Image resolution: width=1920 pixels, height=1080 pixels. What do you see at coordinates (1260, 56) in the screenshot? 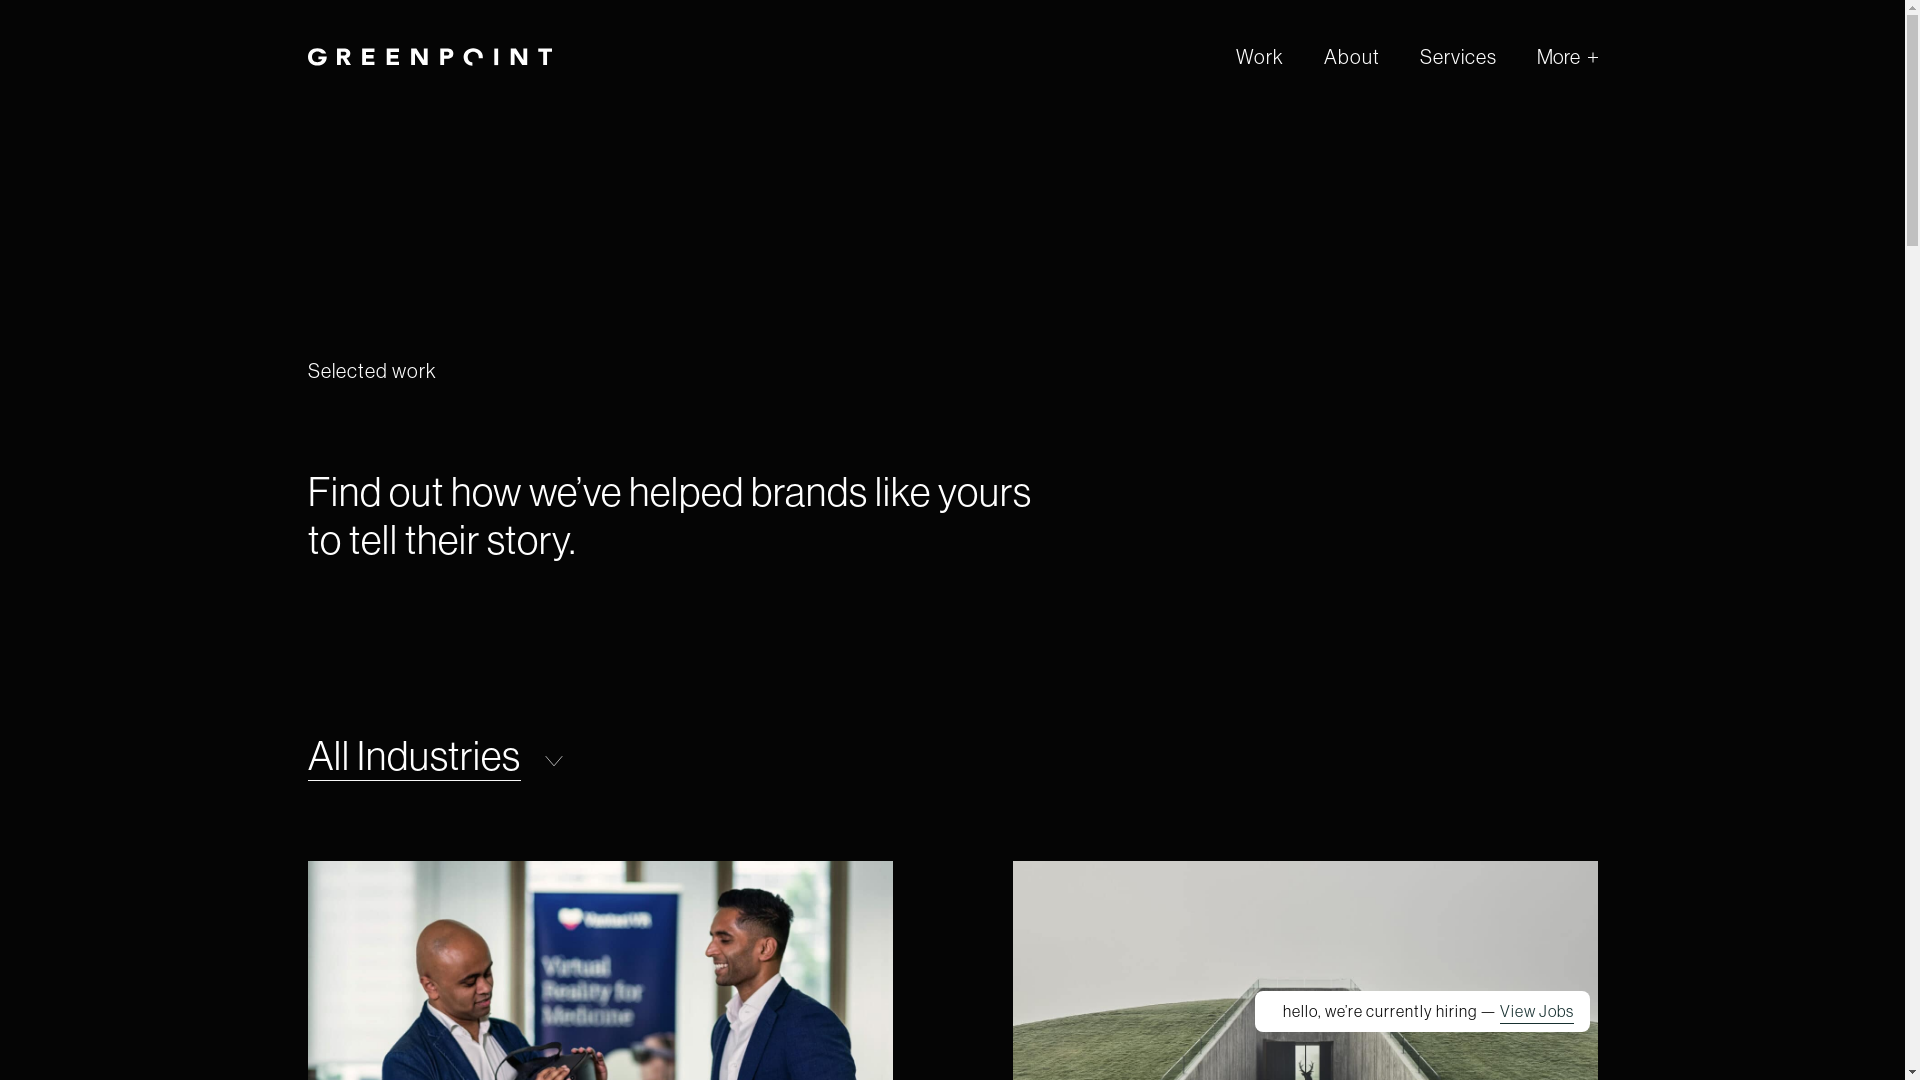
I see `Work` at bounding box center [1260, 56].